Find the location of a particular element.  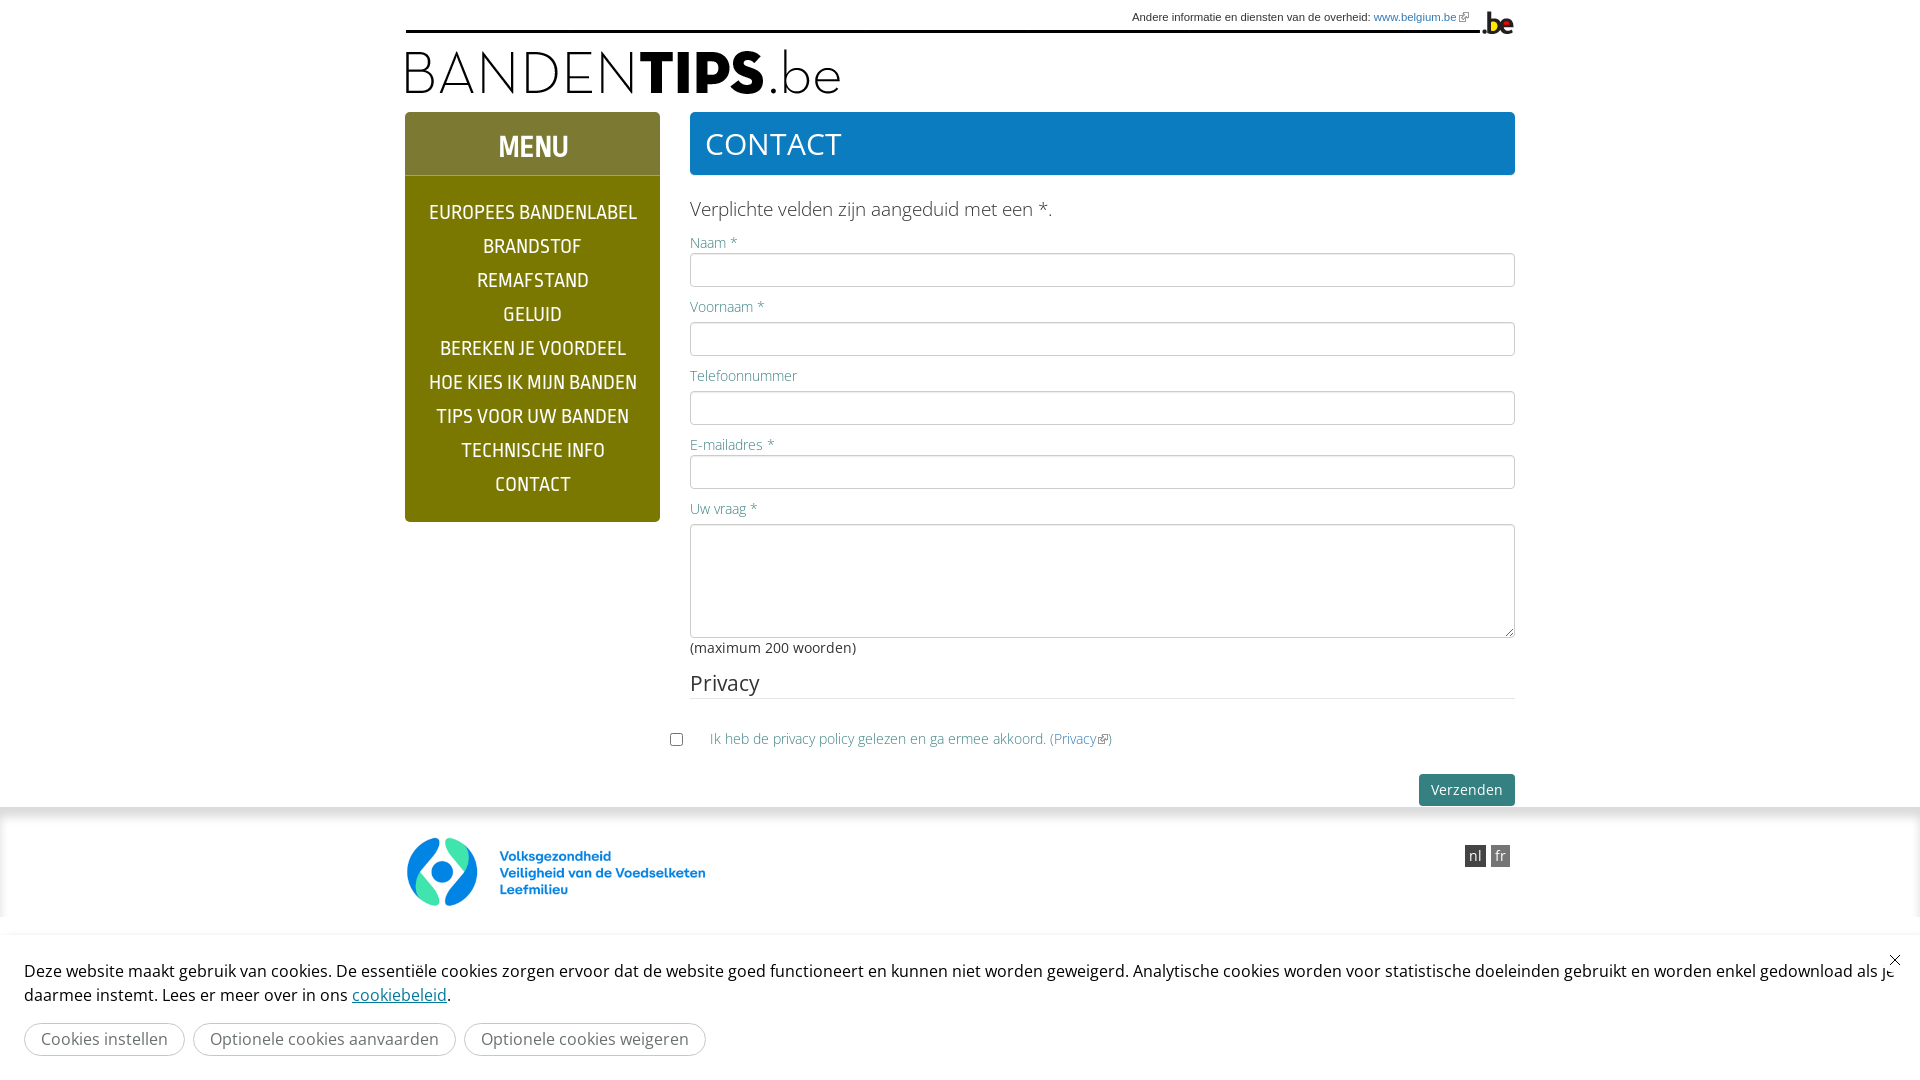

BEREKEN JE VOORDEEL is located at coordinates (532, 349).